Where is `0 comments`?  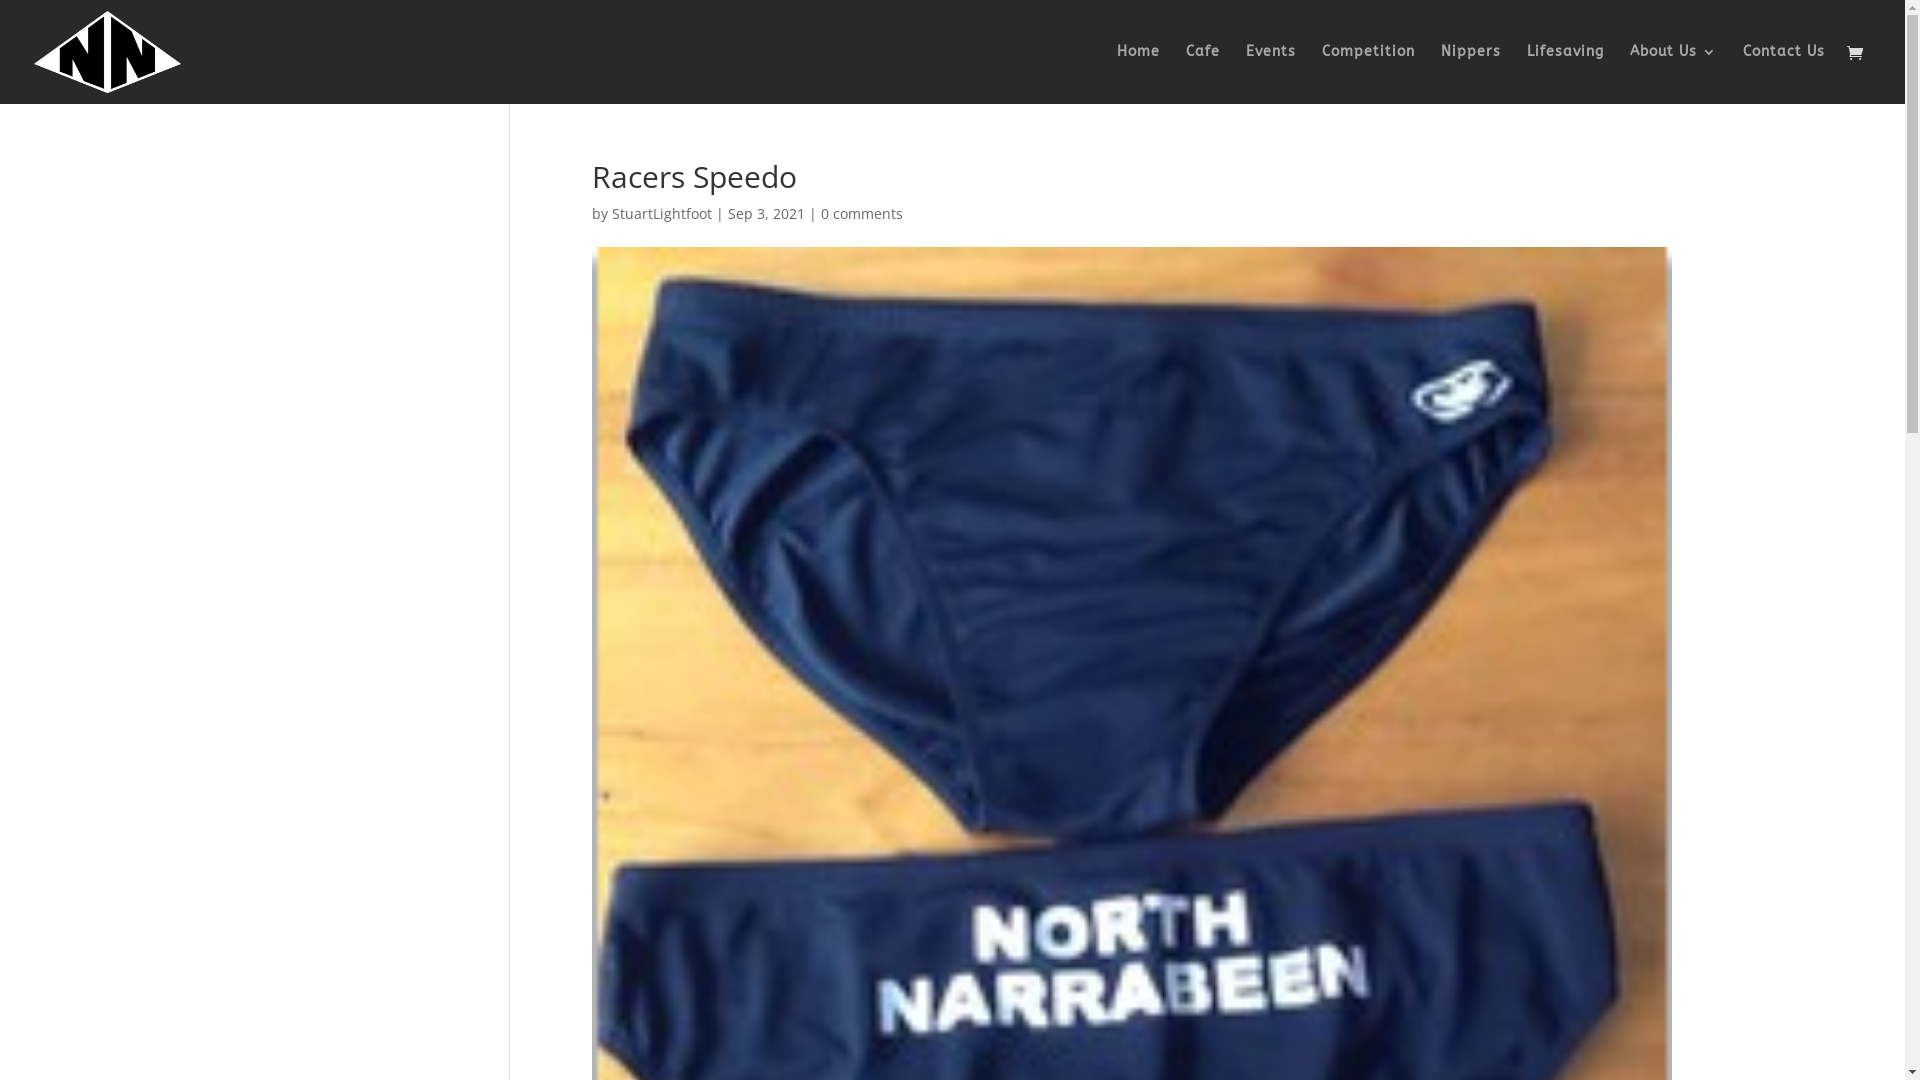 0 comments is located at coordinates (862, 214).